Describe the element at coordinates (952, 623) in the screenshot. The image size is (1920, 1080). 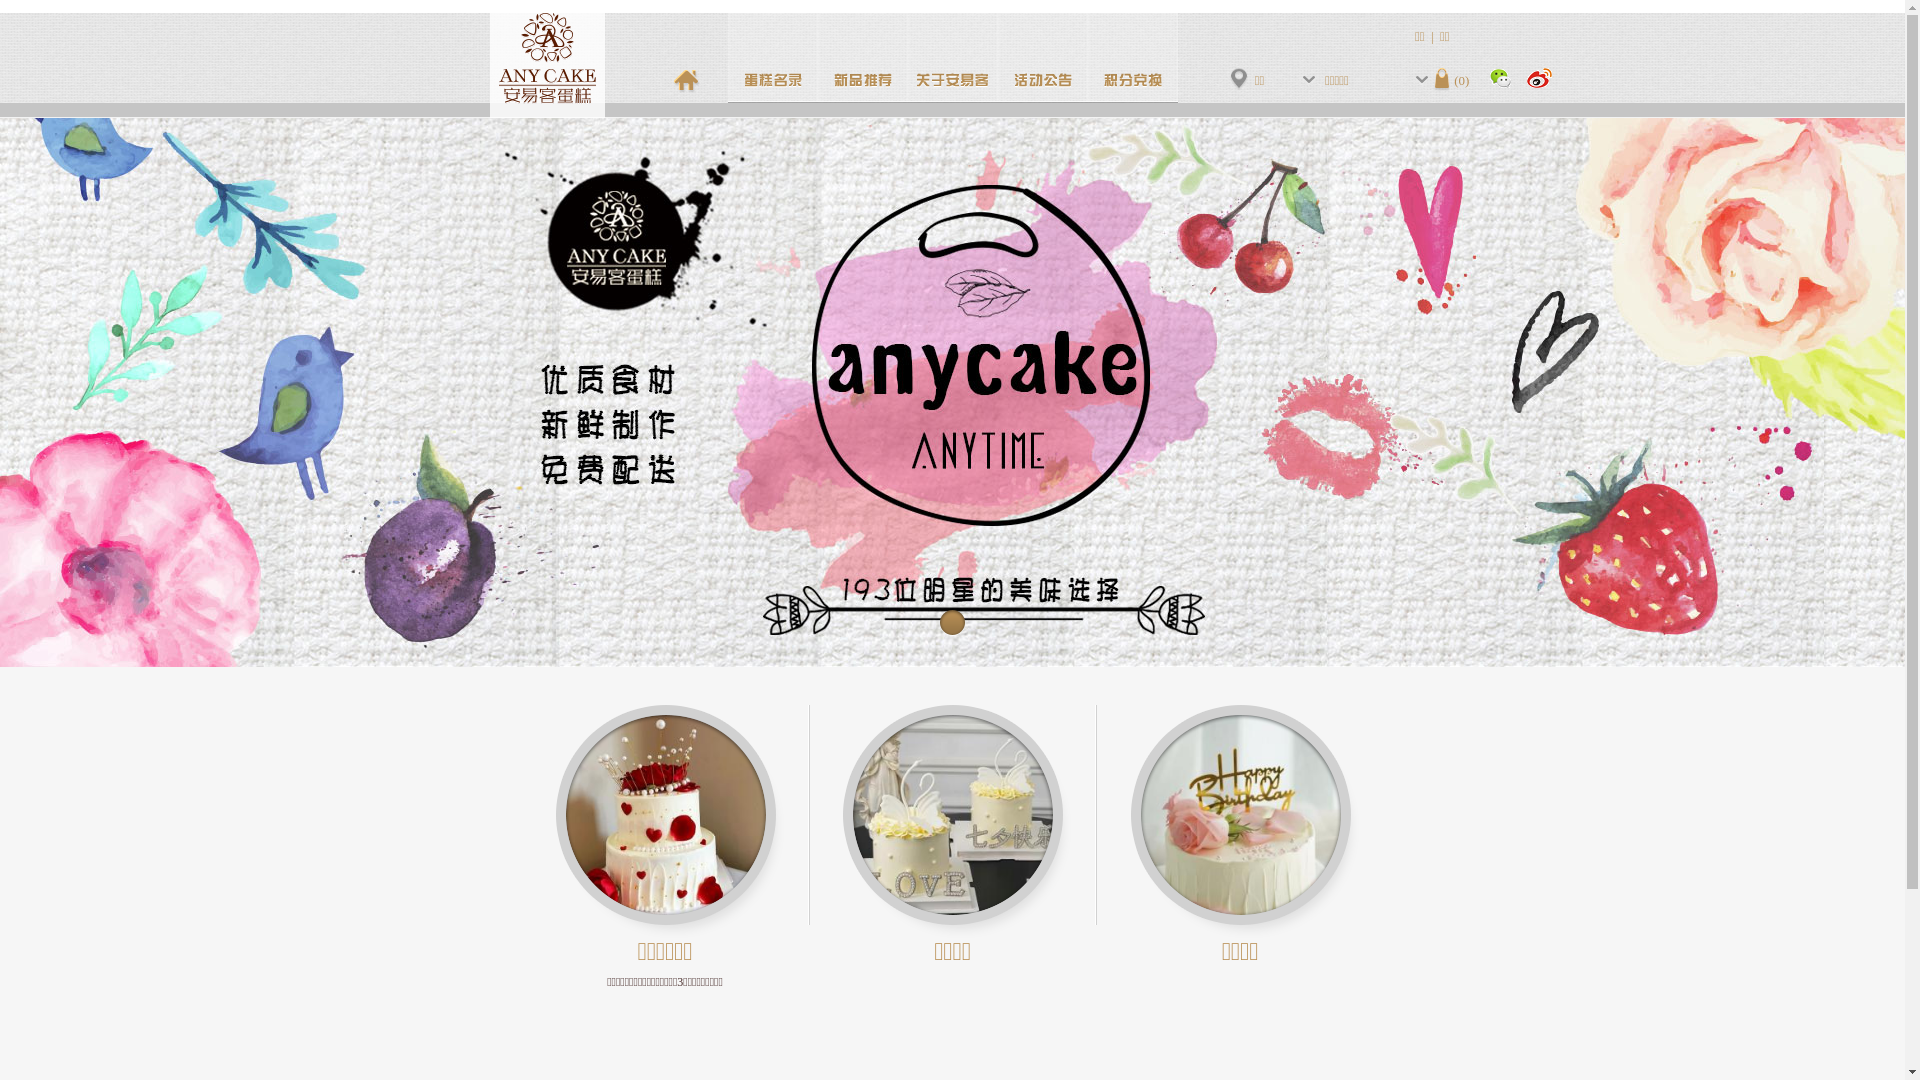
I see `1` at that location.